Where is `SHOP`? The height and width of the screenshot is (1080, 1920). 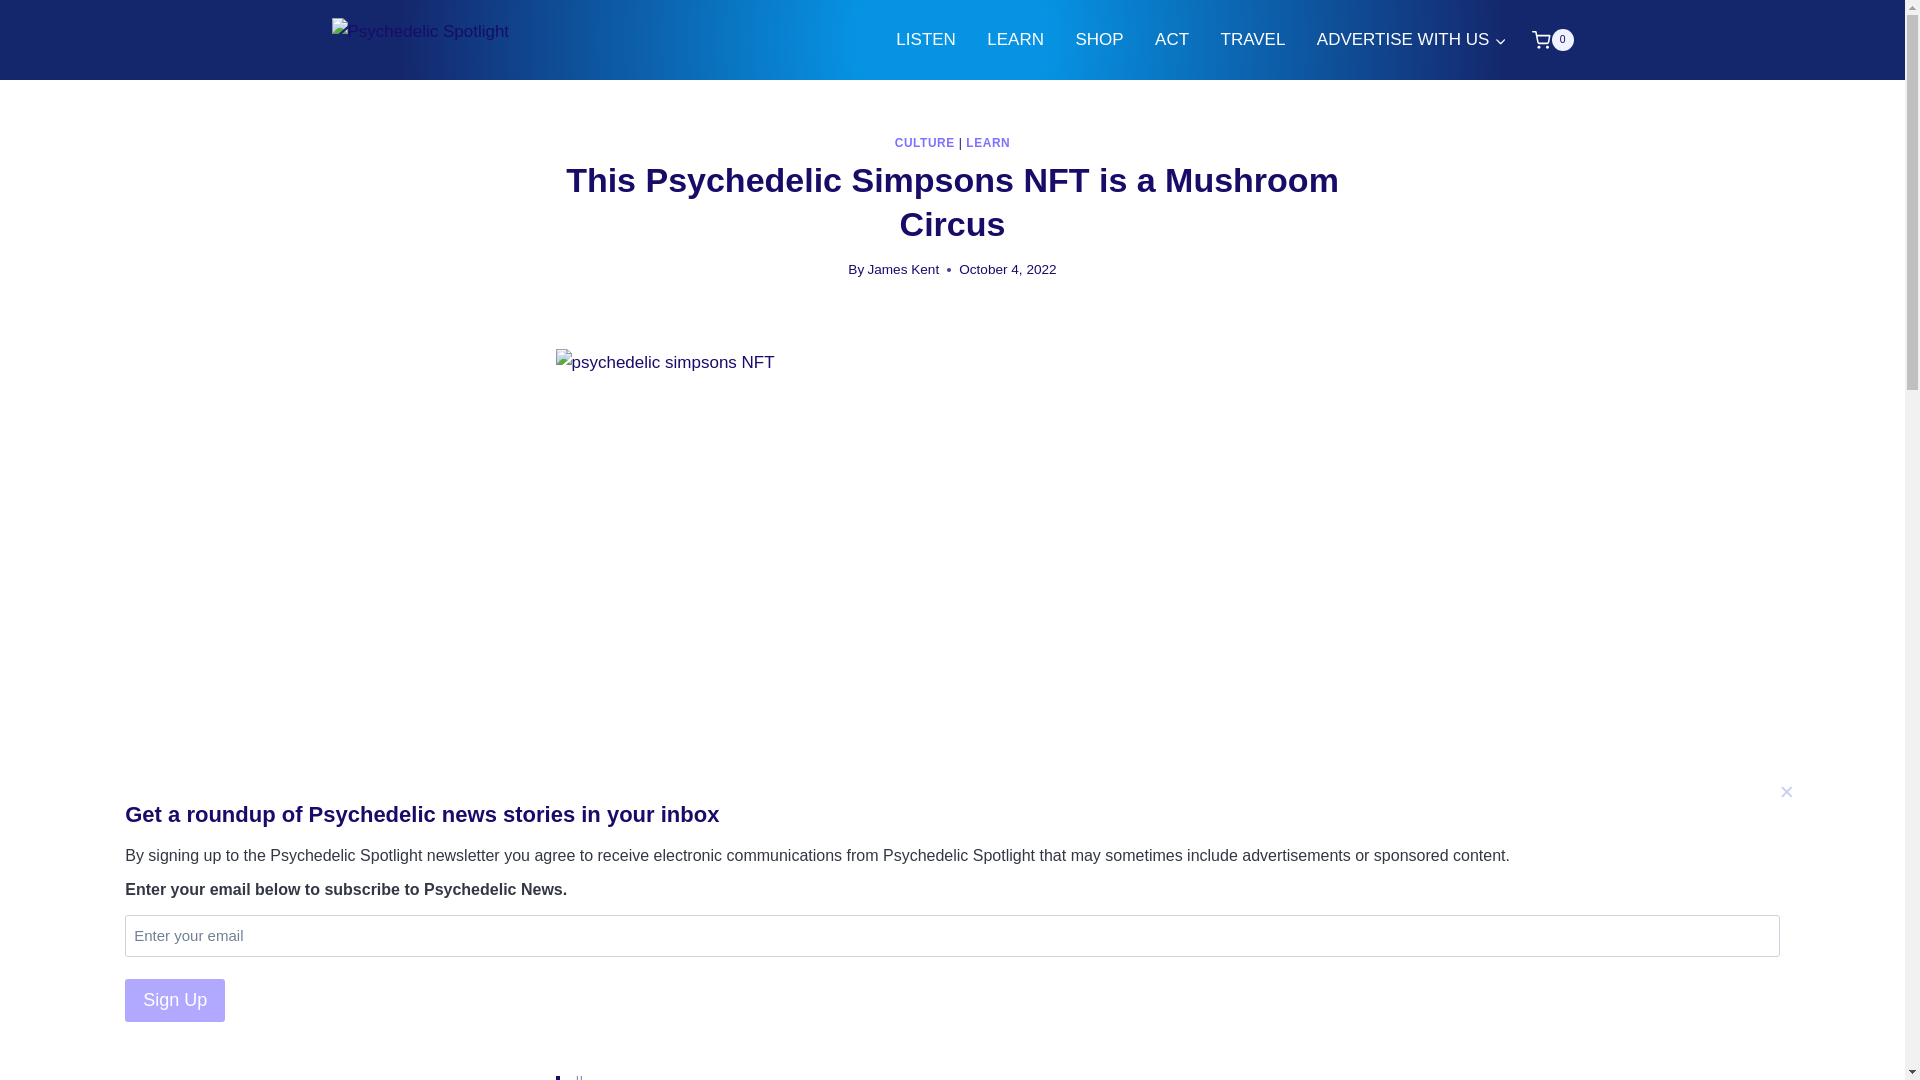
SHOP is located at coordinates (1100, 40).